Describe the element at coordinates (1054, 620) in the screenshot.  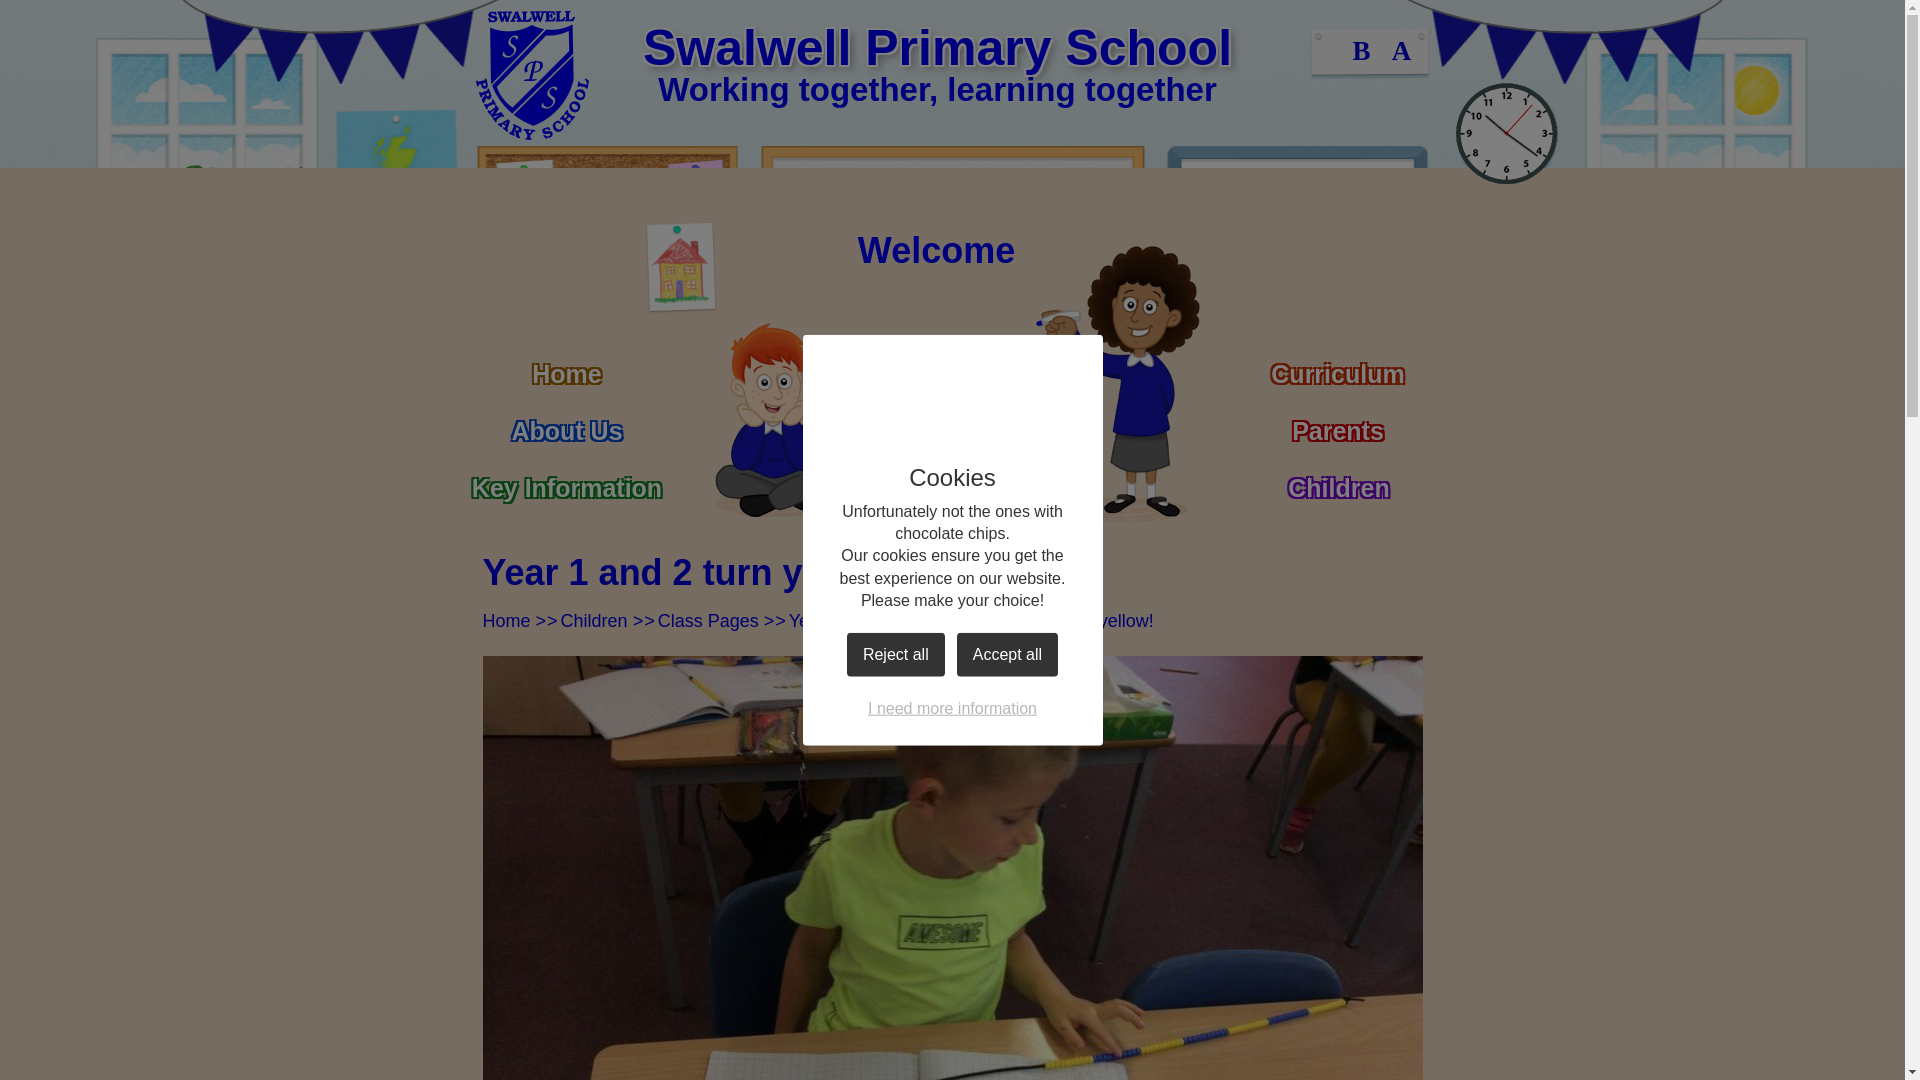
I see `Year 1 and 2 turn yellow!` at that location.